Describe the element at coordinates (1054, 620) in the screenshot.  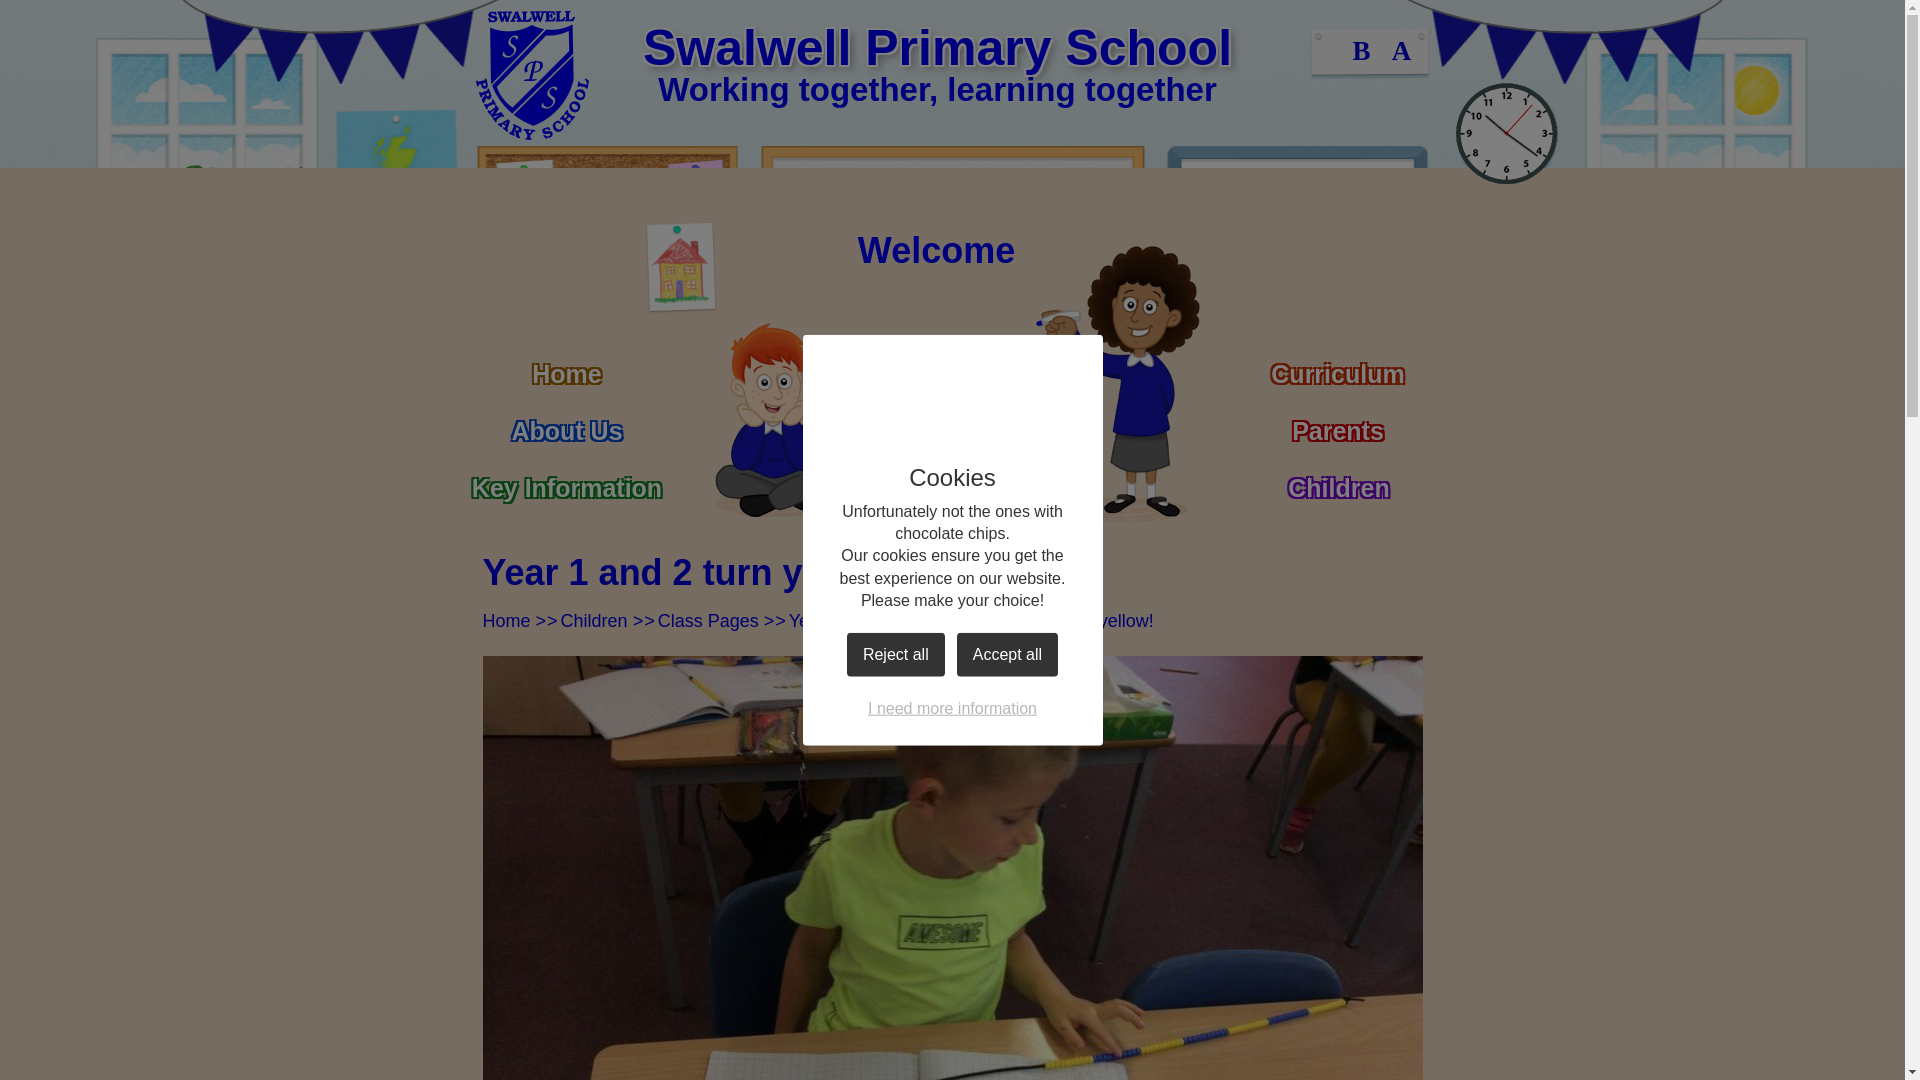
I see `Year 1 and 2 turn yellow!` at that location.